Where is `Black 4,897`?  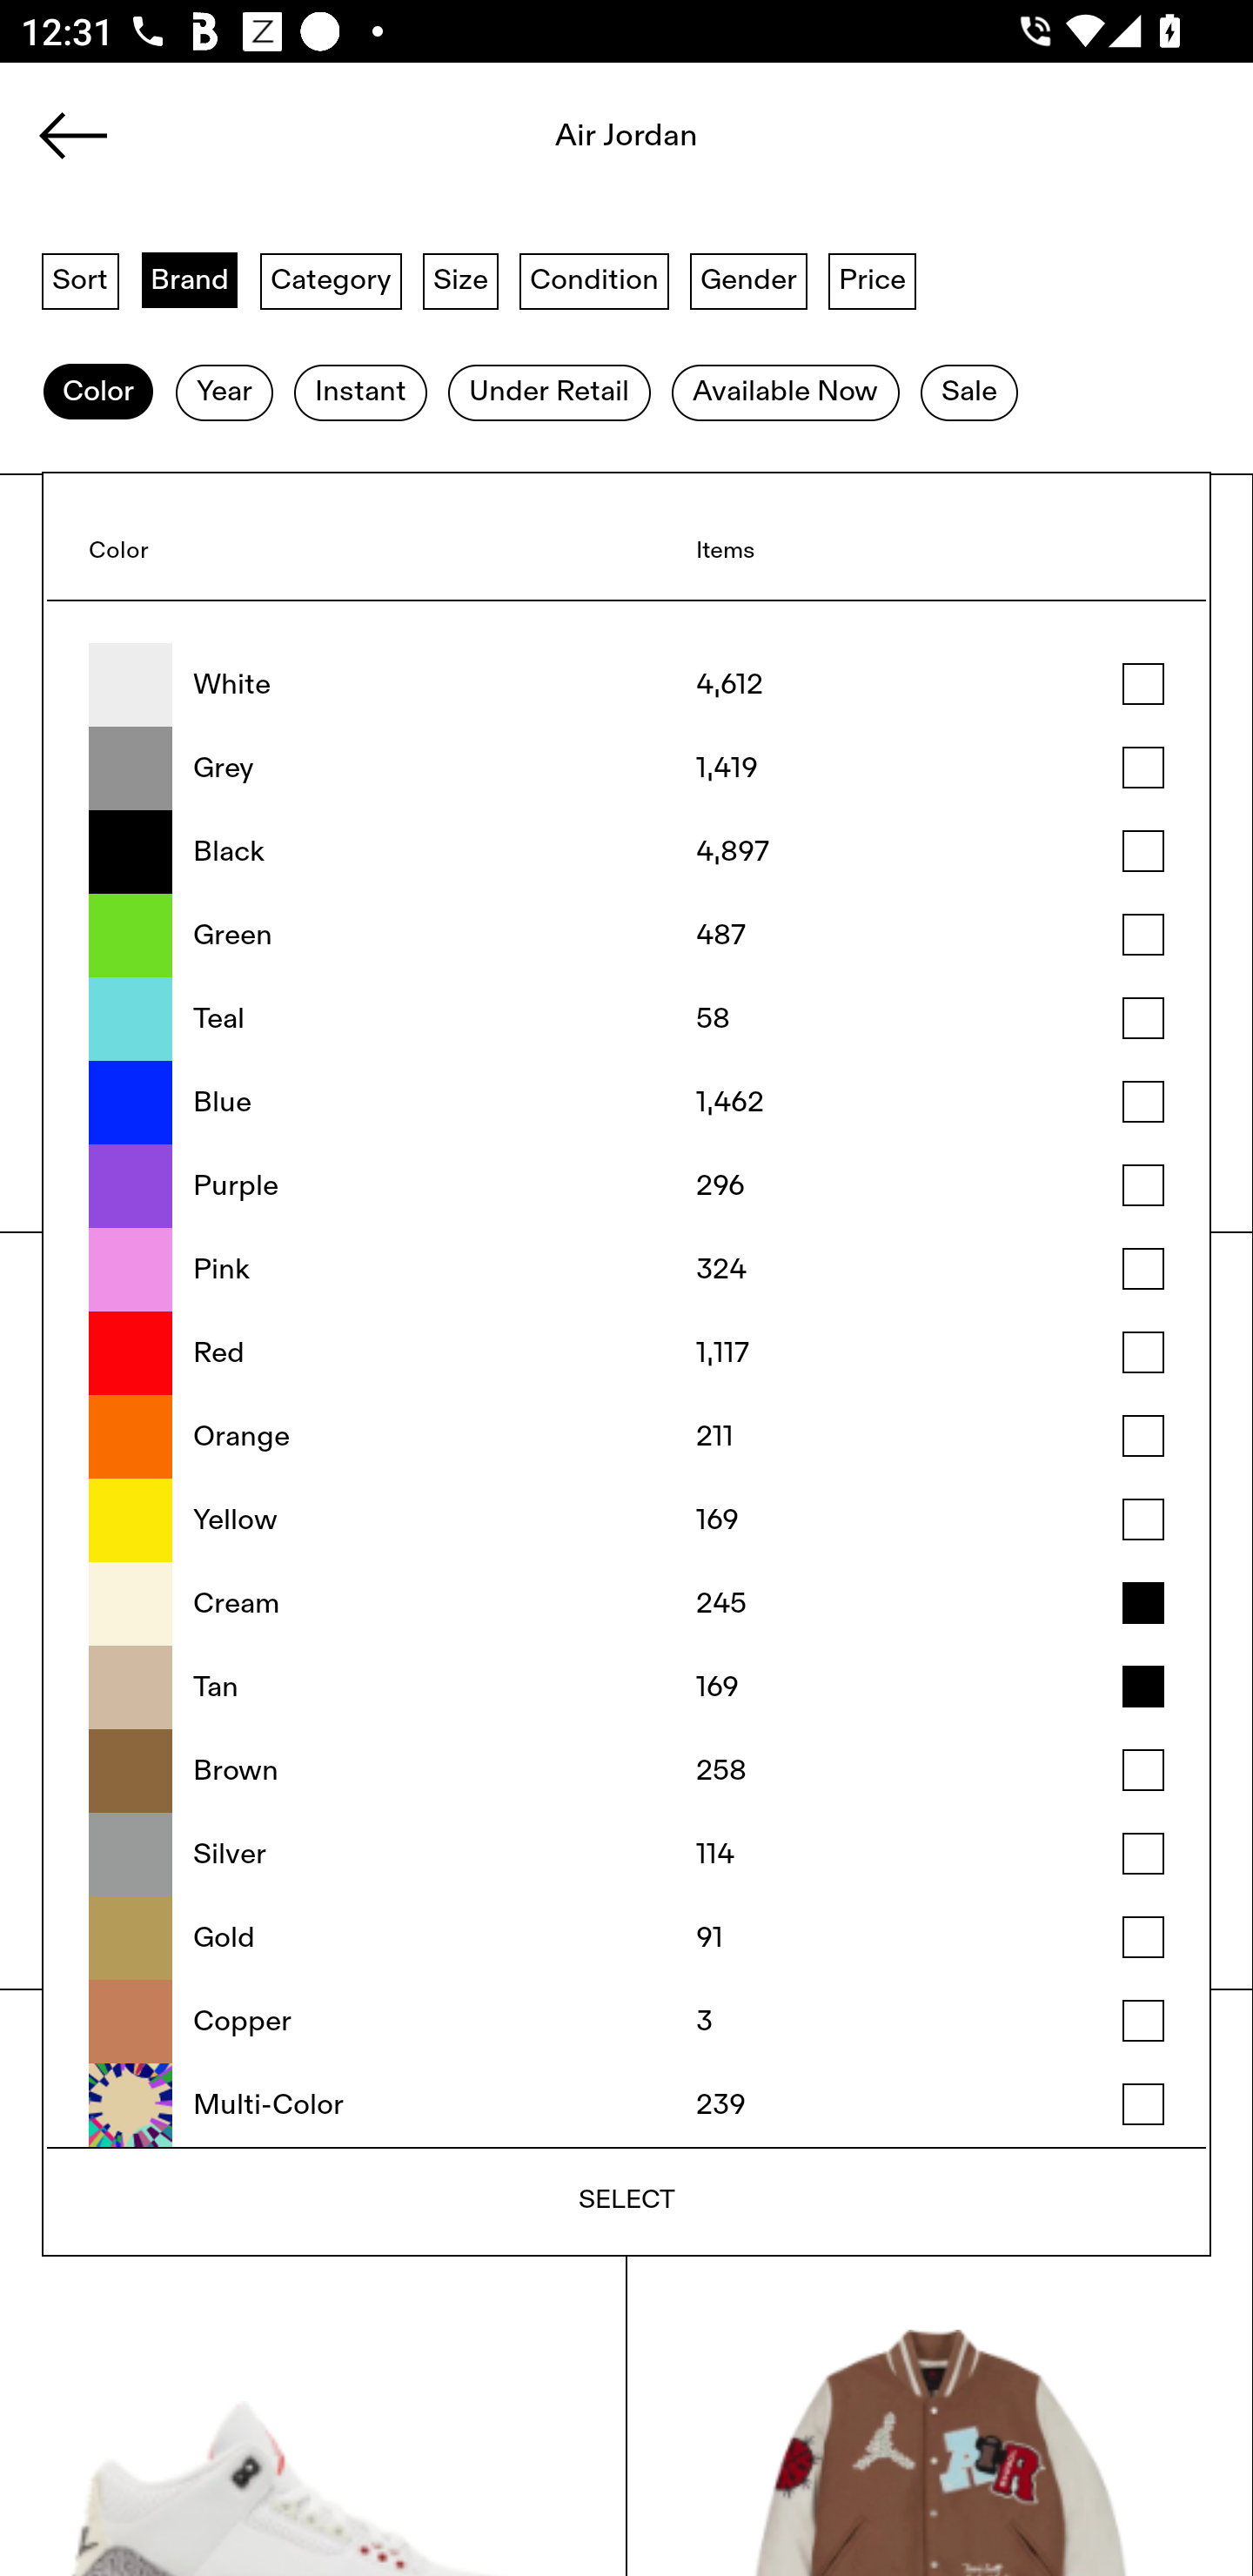 Black 4,897 is located at coordinates (626, 853).